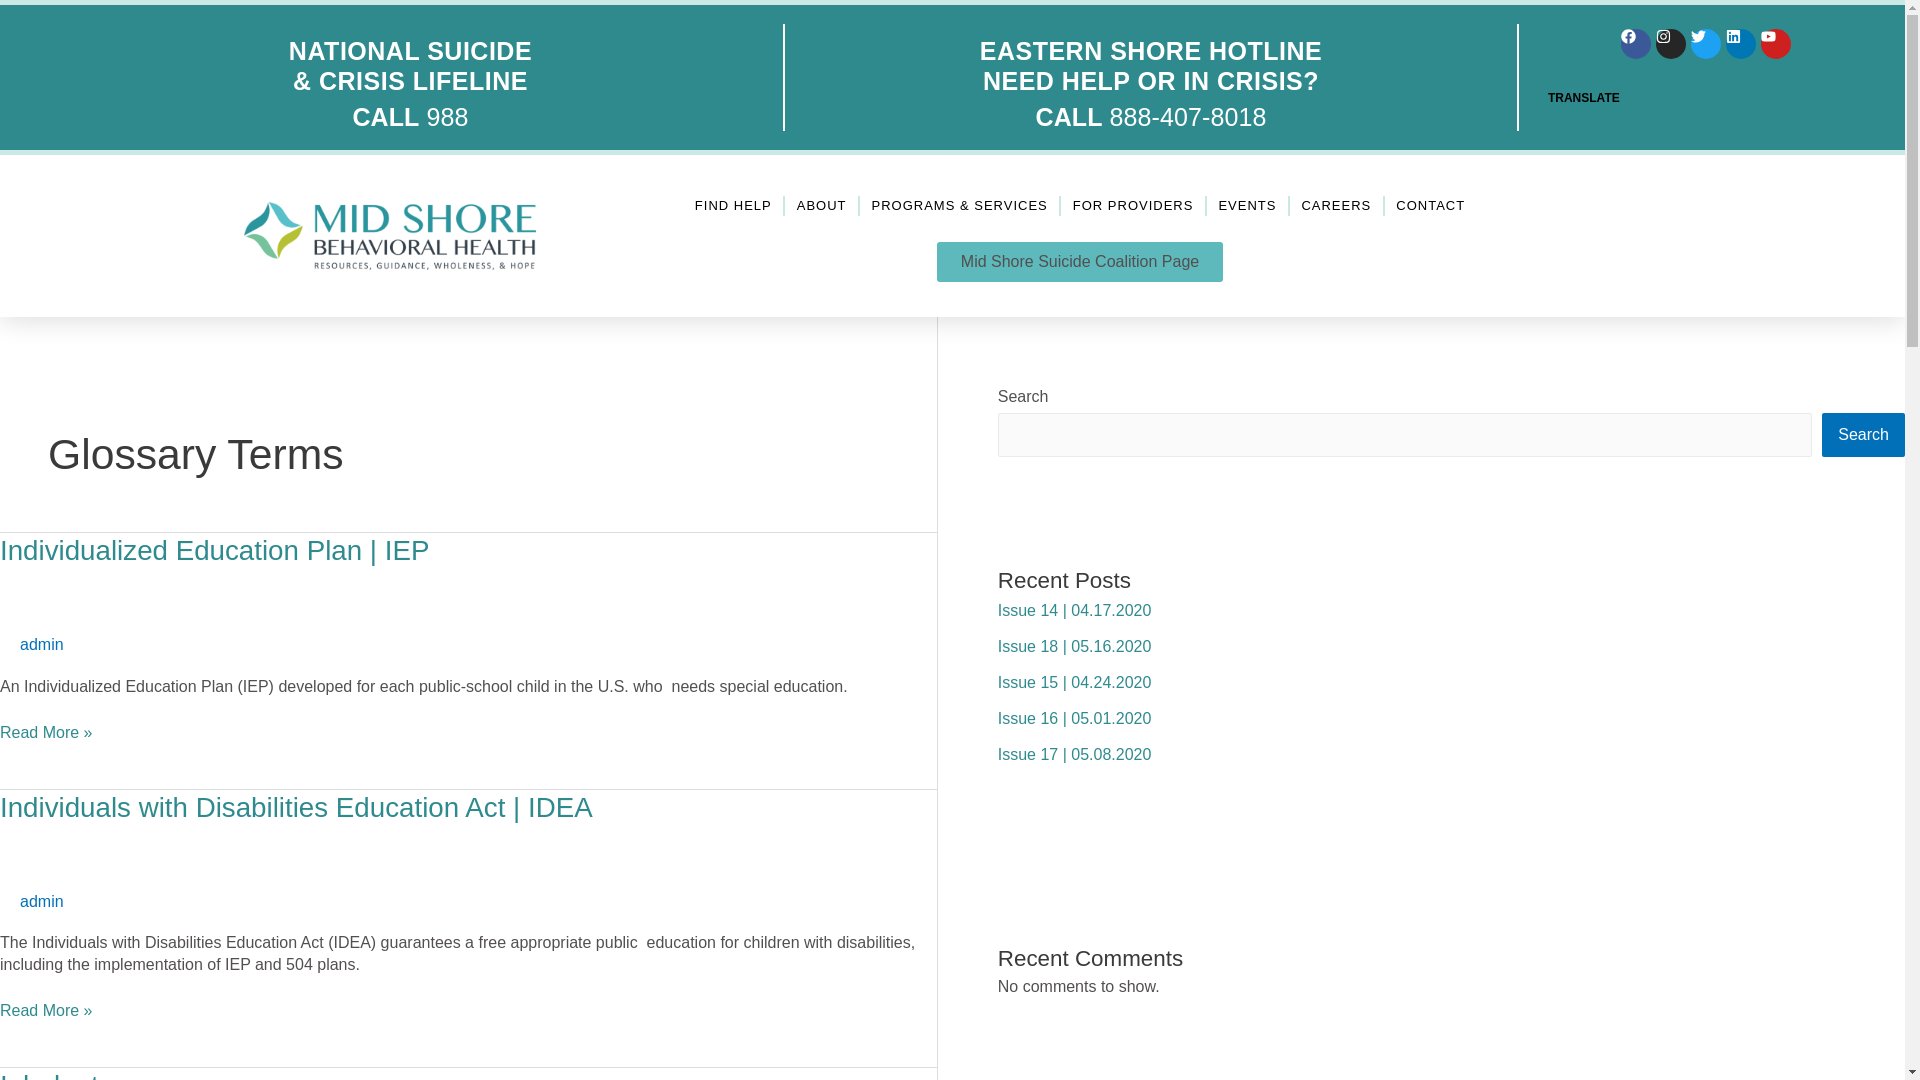  I want to click on View all posts by admin, so click(41, 644).